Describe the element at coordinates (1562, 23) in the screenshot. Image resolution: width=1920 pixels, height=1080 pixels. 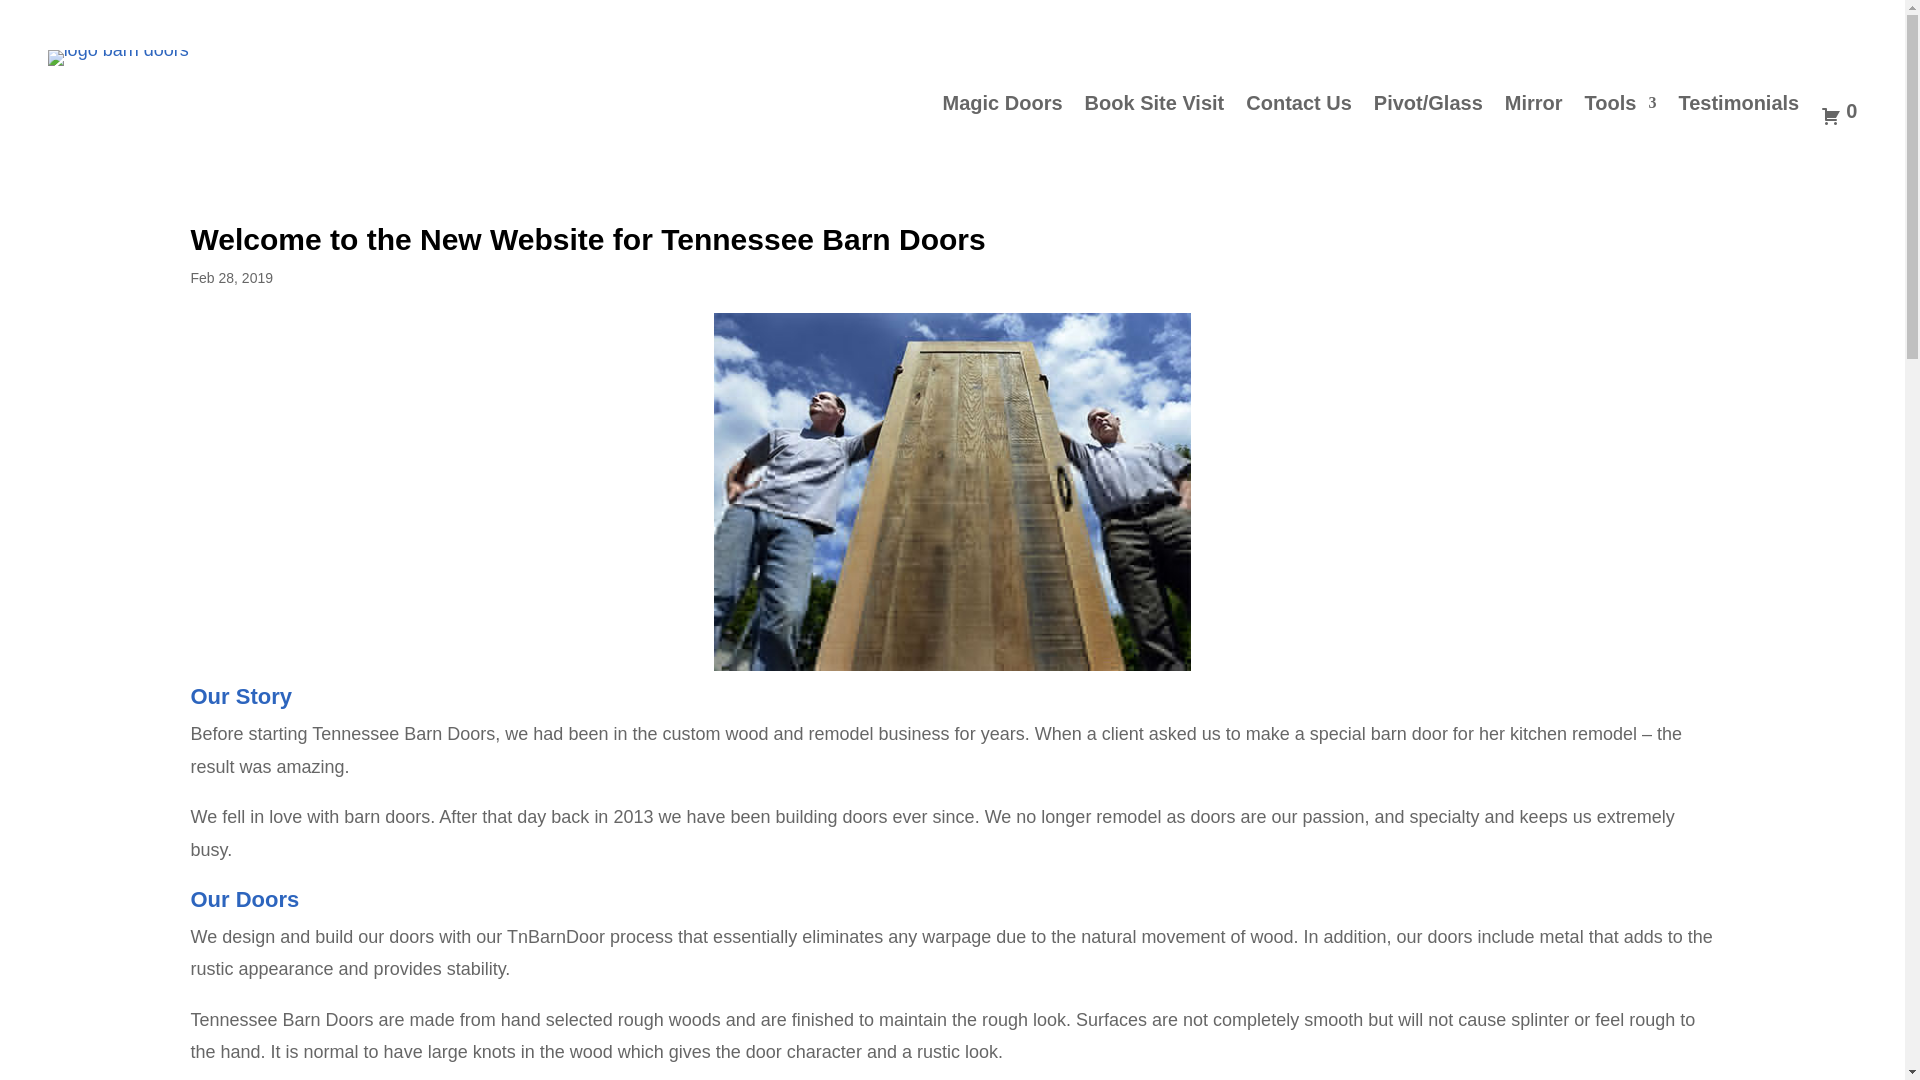
I see `Residential` at that location.